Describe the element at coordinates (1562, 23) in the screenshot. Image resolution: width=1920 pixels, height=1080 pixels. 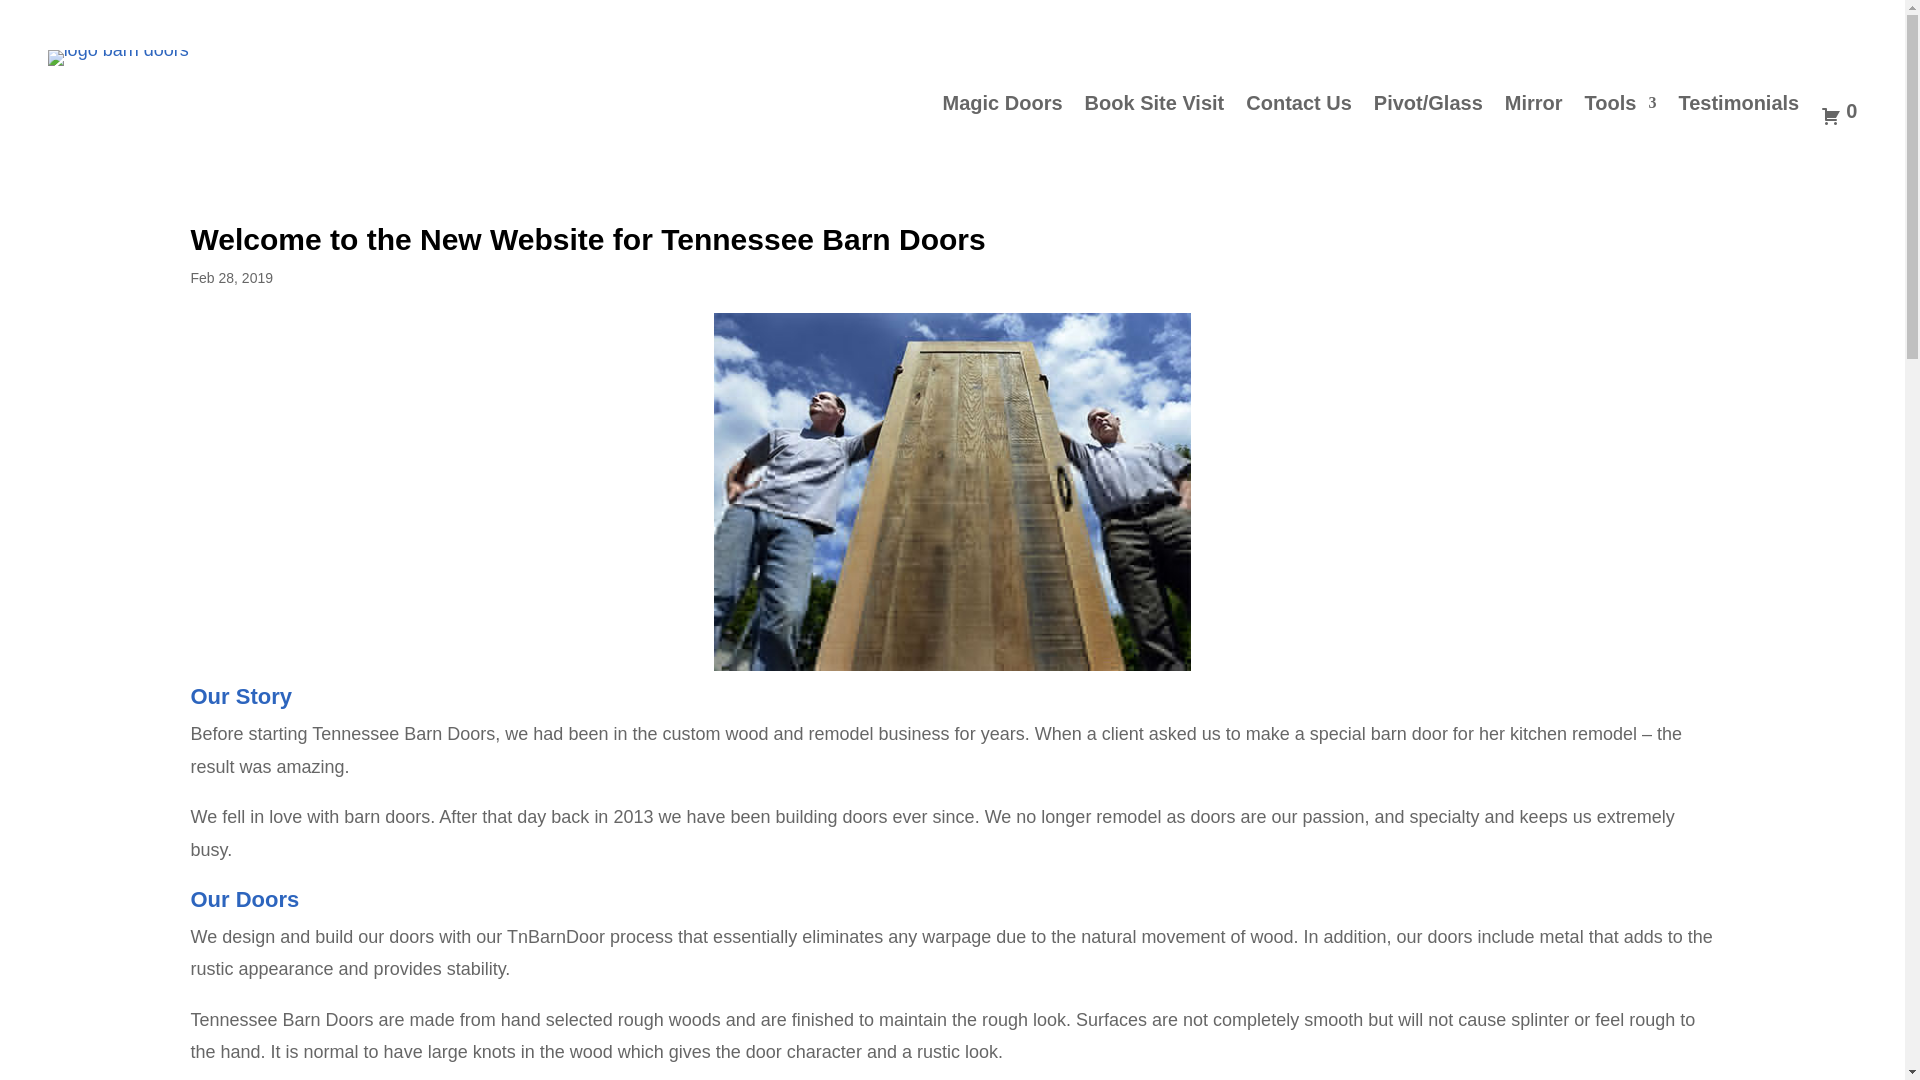
I see `Residential` at that location.